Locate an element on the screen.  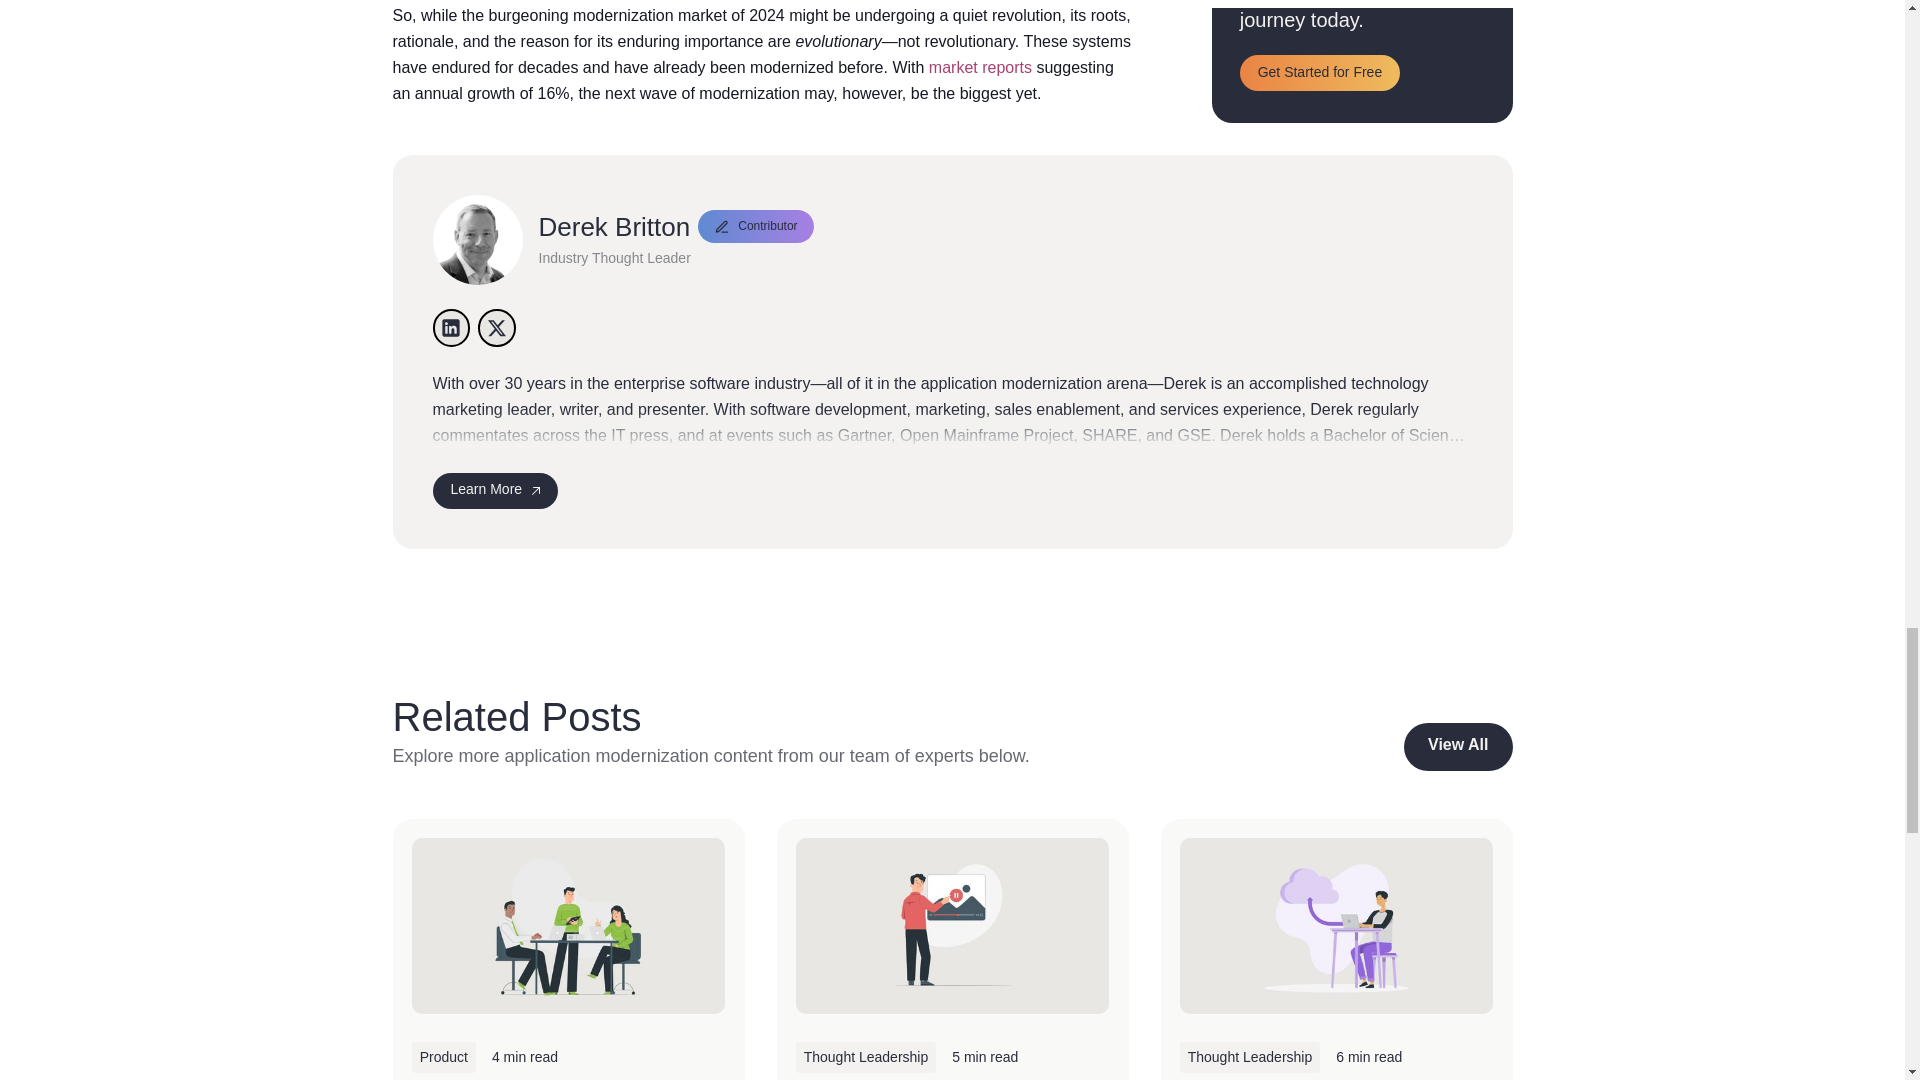
market reports is located at coordinates (980, 68).